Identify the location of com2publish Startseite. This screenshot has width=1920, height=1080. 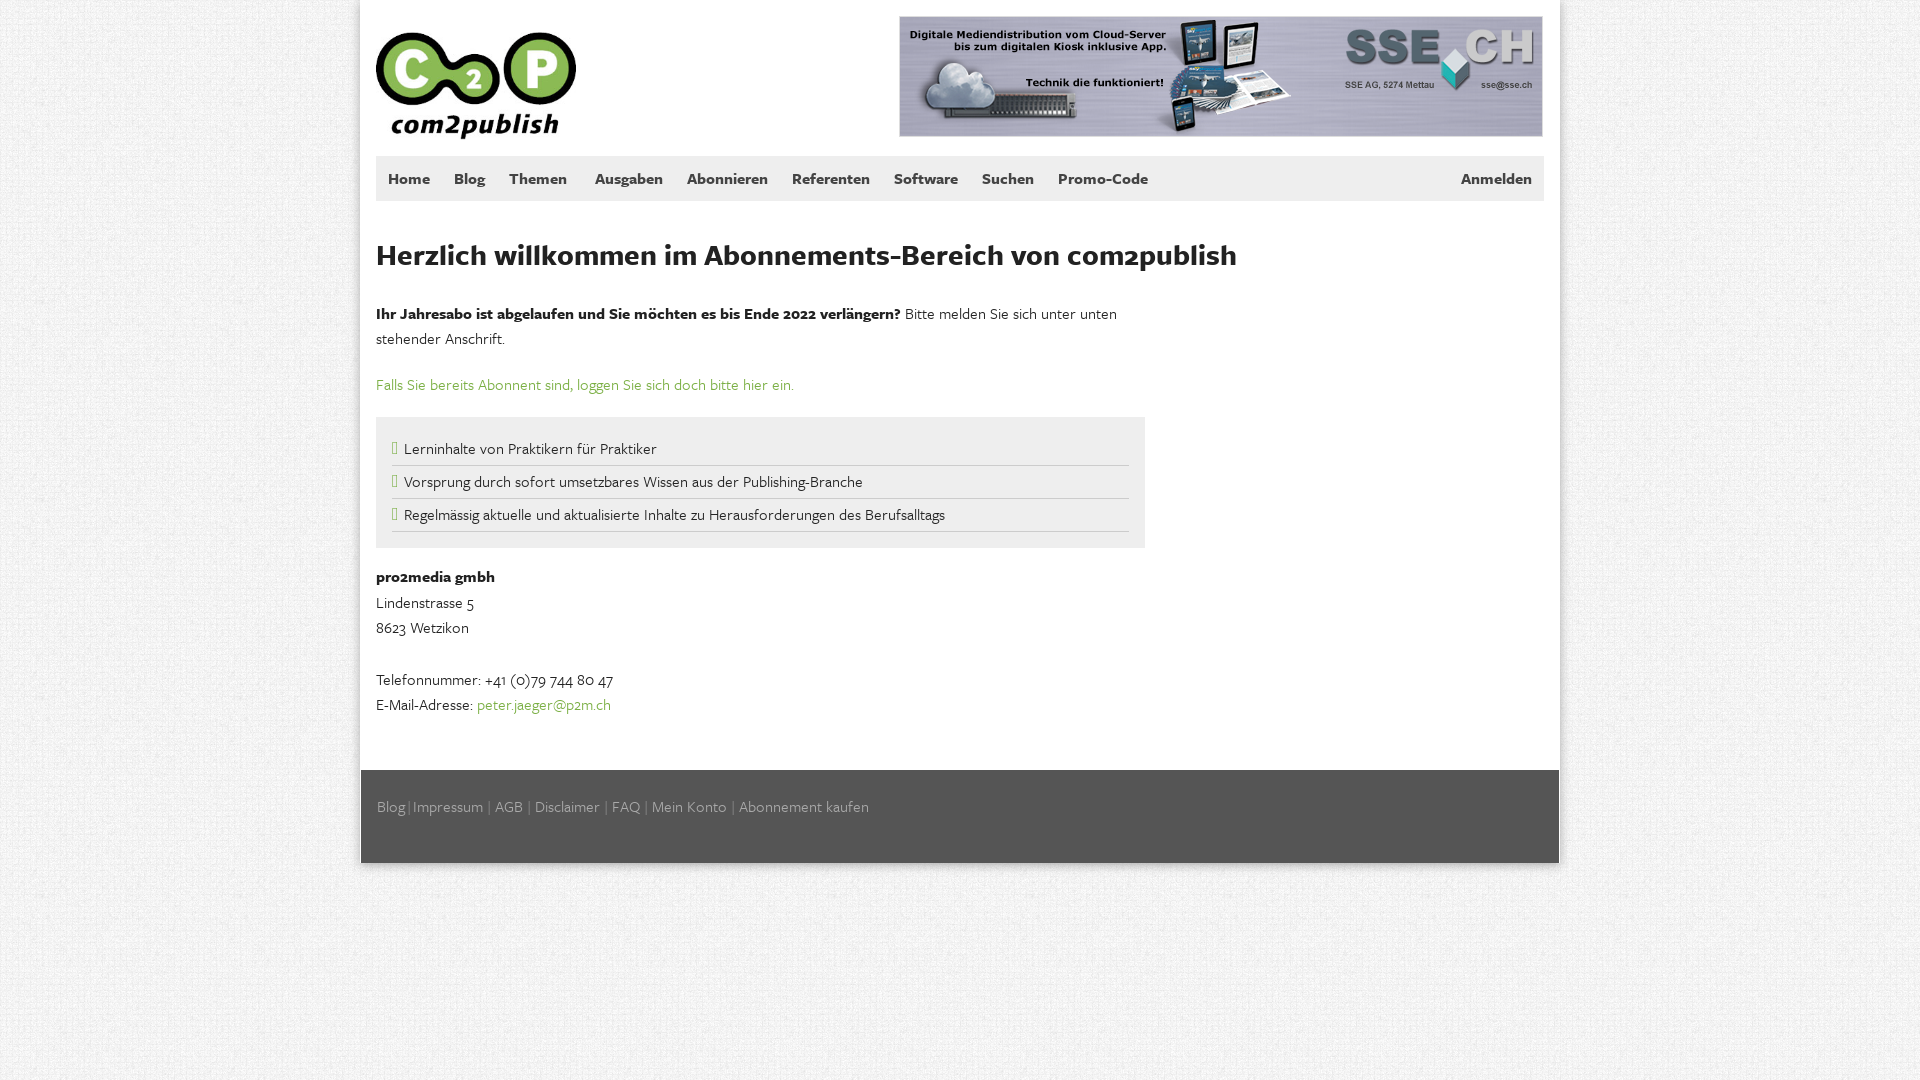
(476, 68).